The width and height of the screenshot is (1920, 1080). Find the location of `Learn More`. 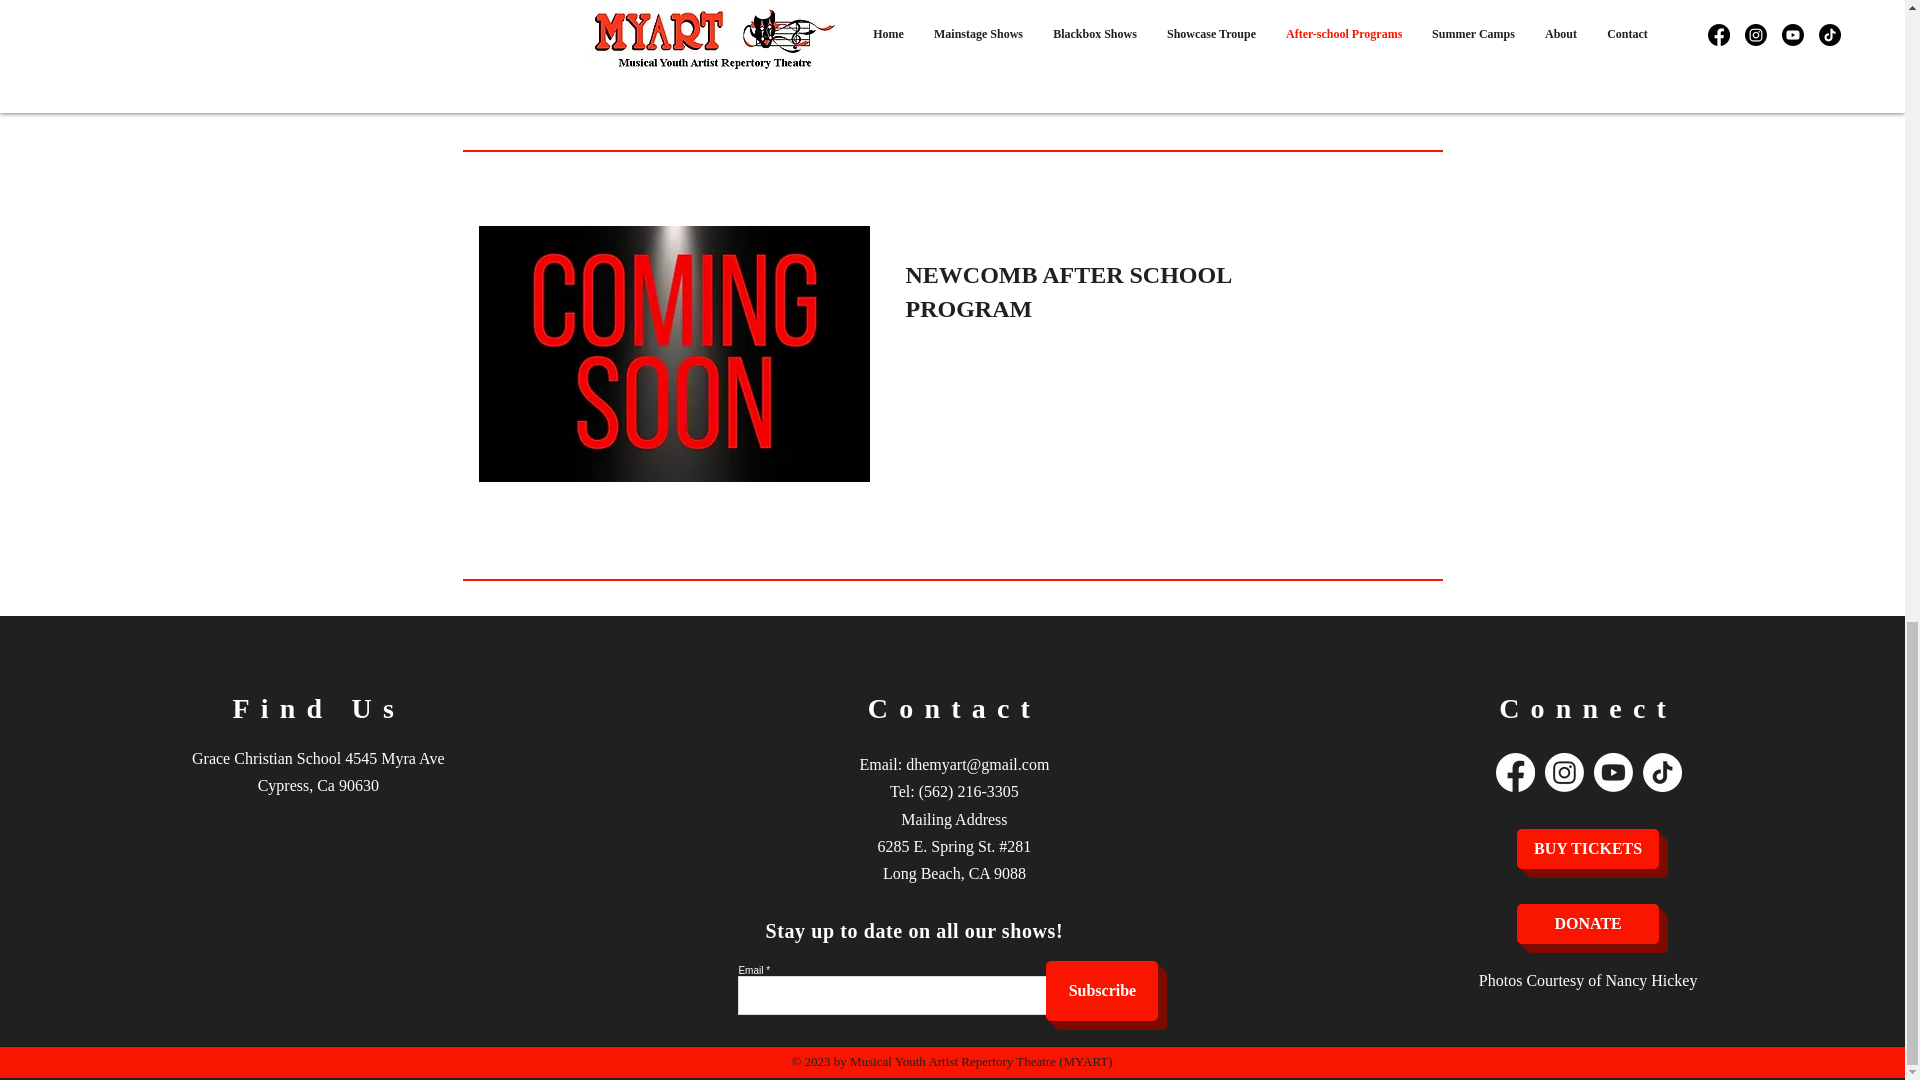

Learn More is located at coordinates (977, 91).